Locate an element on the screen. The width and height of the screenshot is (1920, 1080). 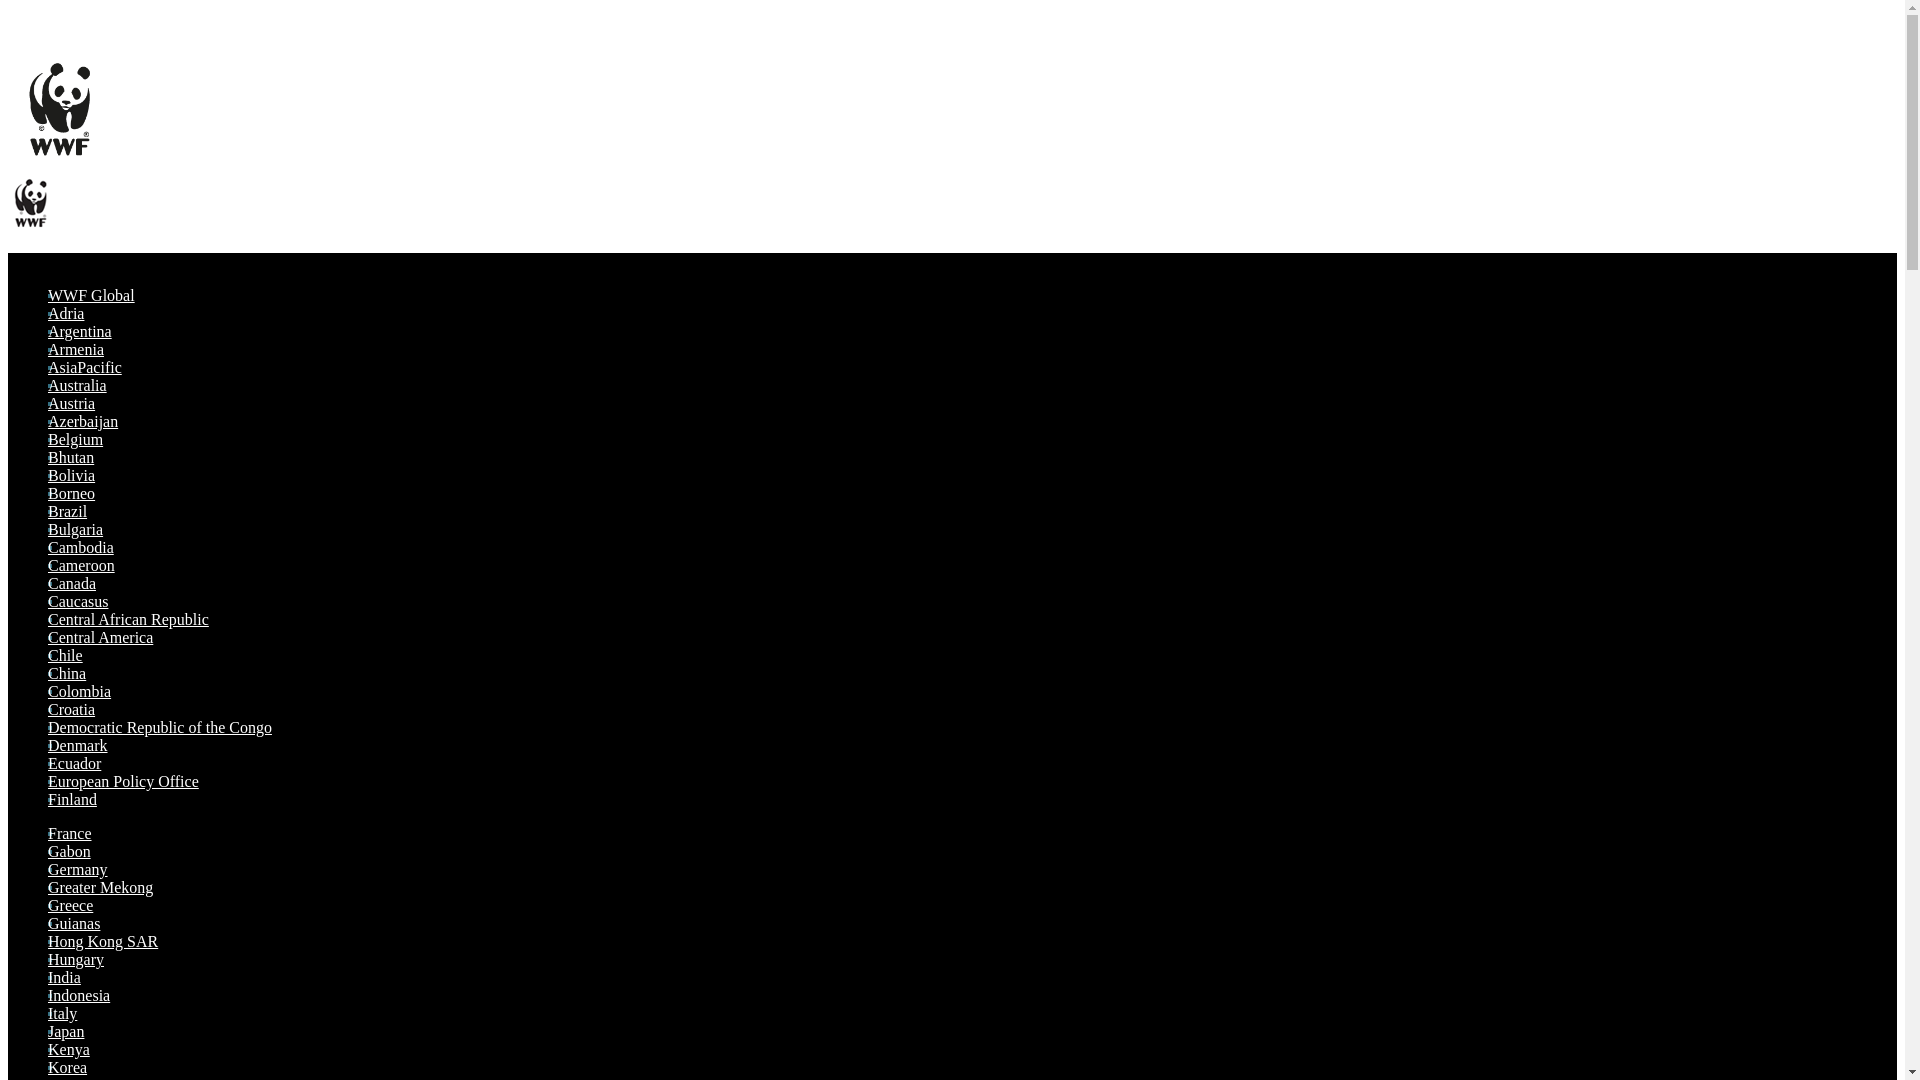
Guianas is located at coordinates (74, 923).